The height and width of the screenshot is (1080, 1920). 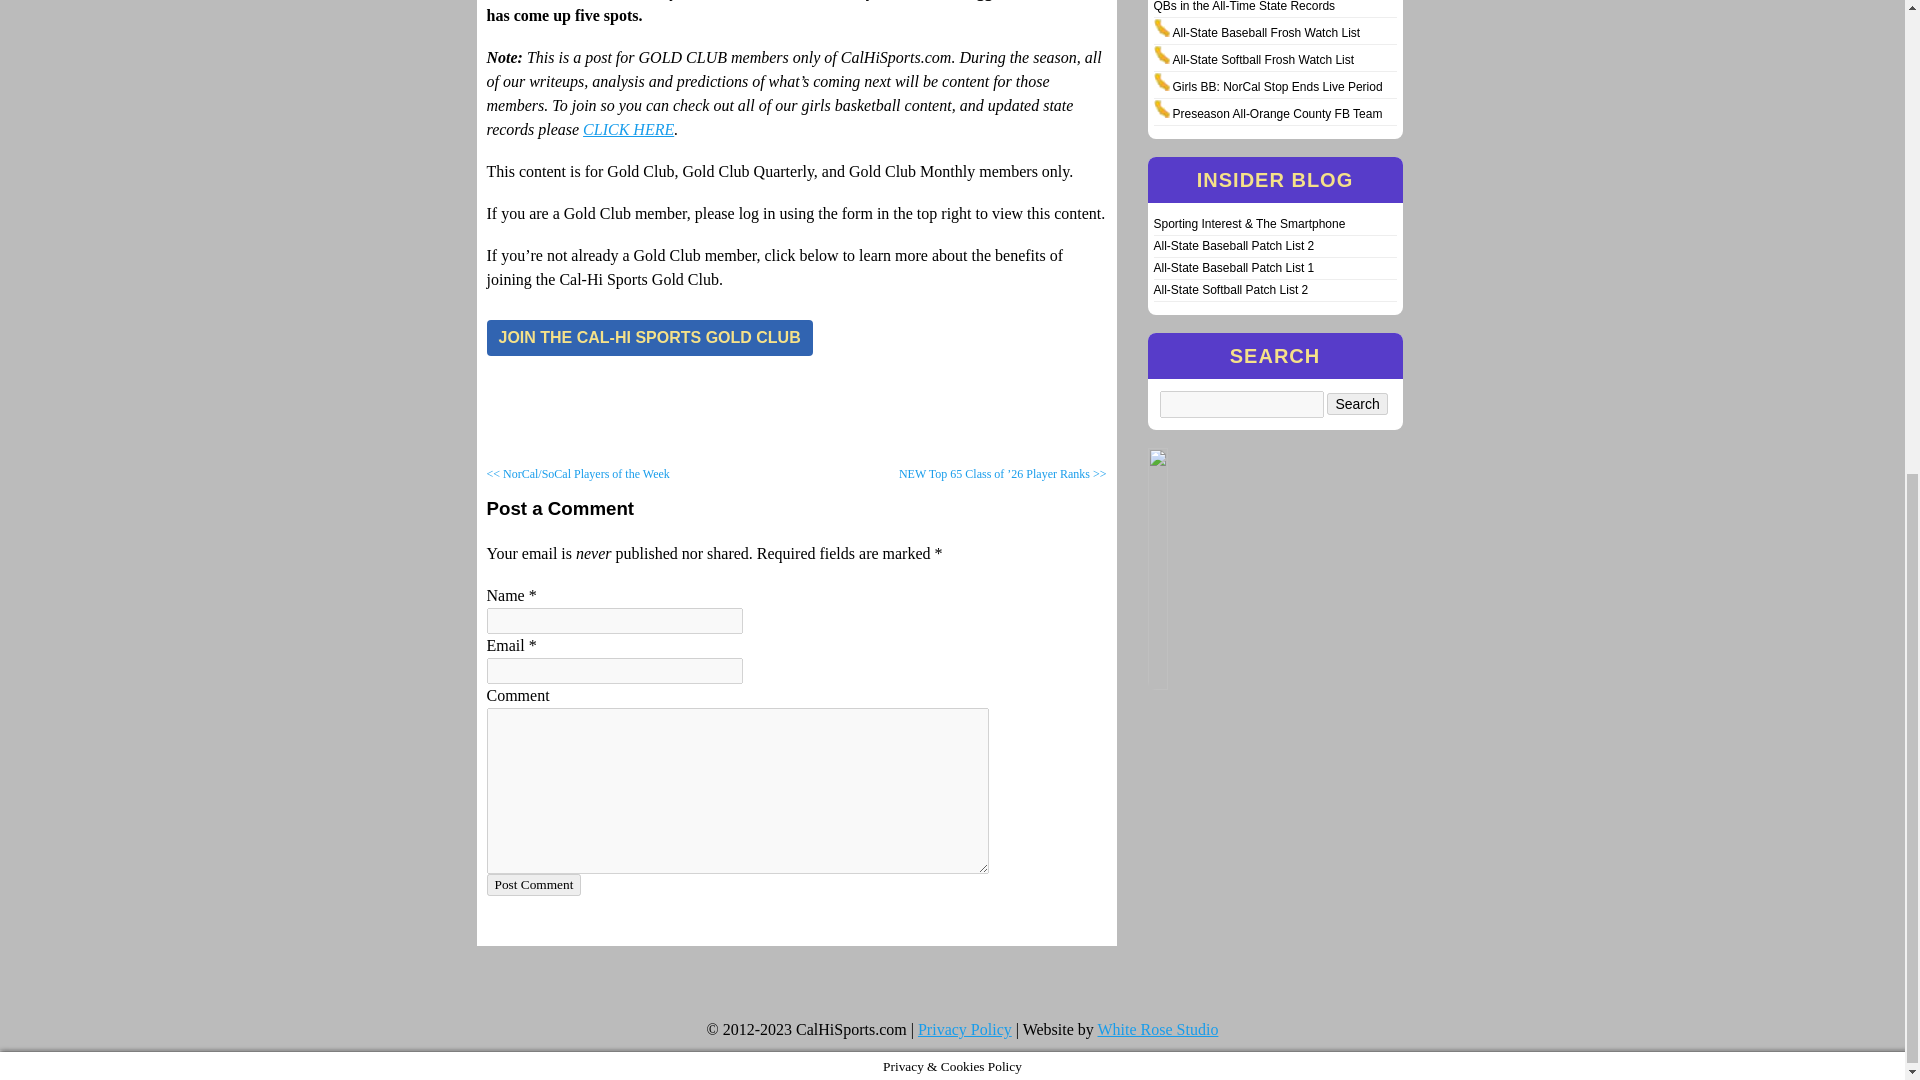 I want to click on Permalink to All-State Baseball Patch List 1, so click(x=1234, y=268).